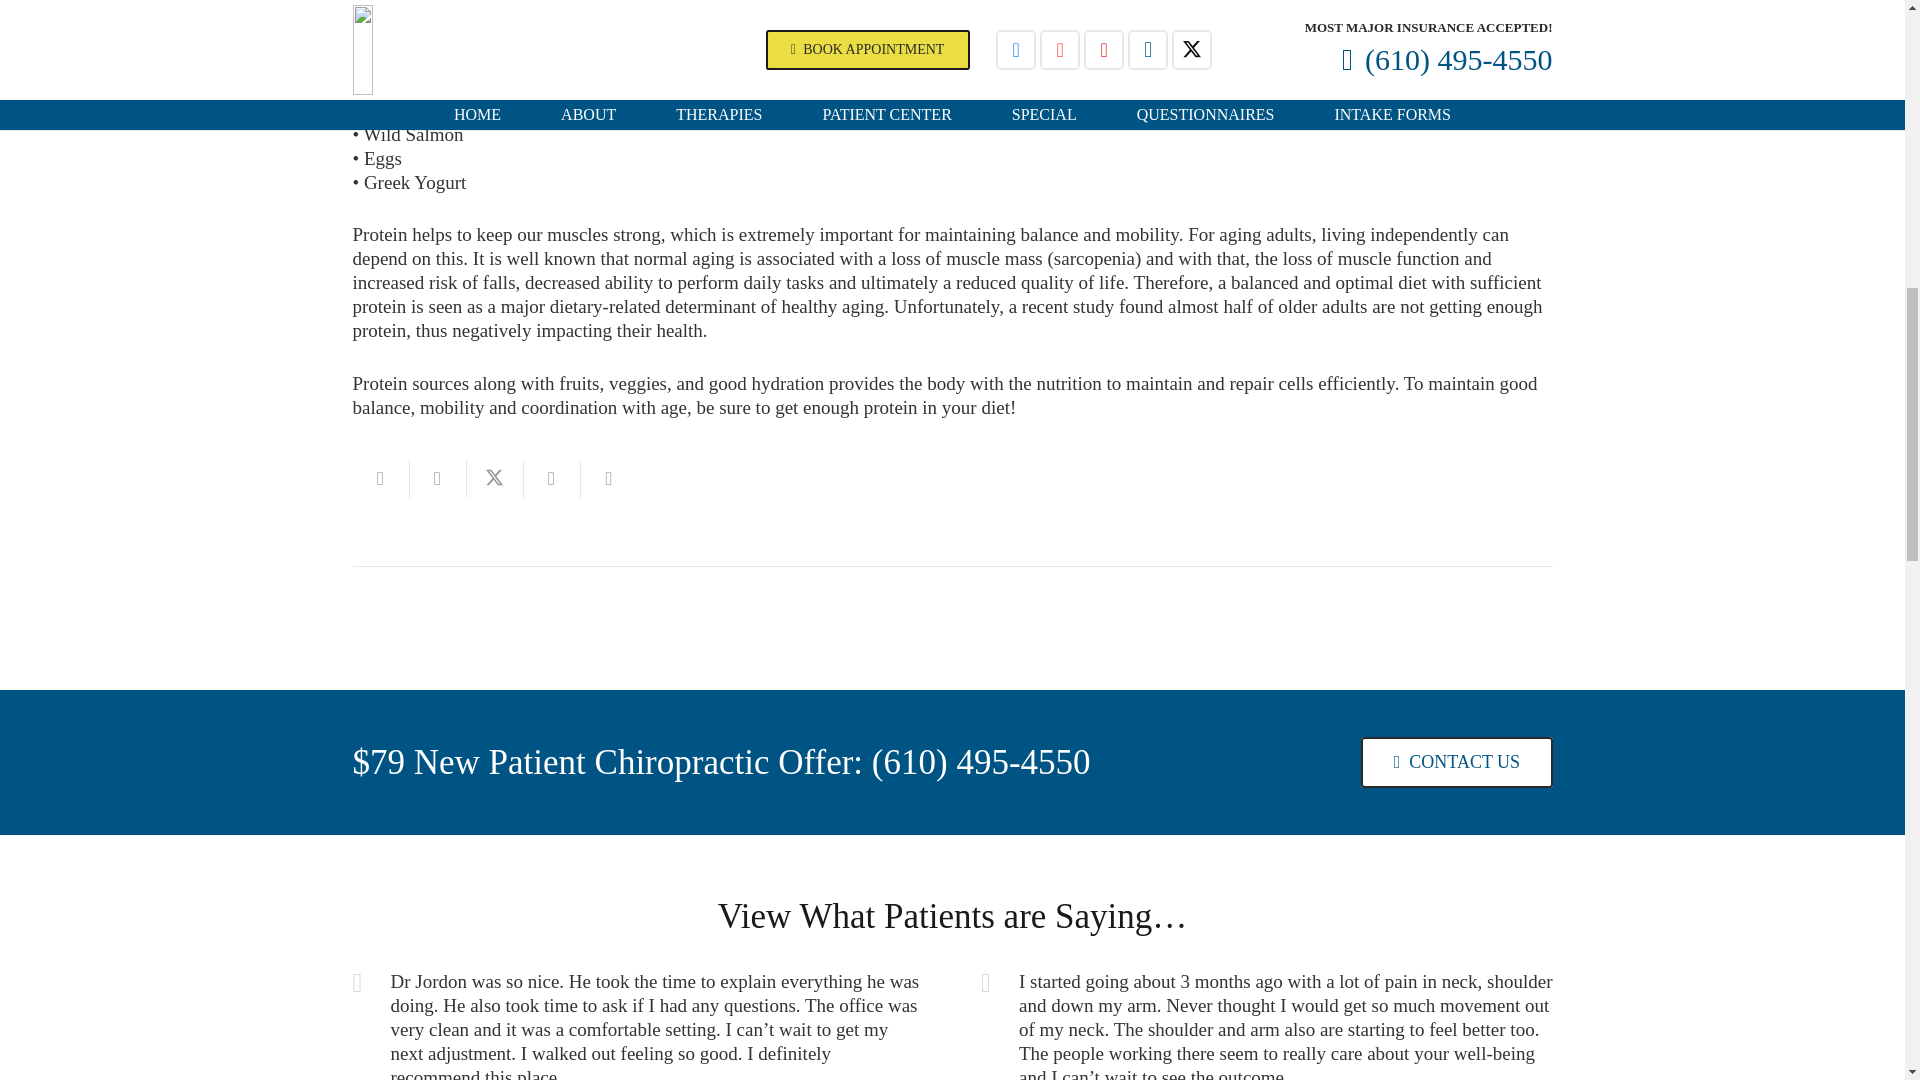 The width and height of the screenshot is (1920, 1080). I want to click on Pin this, so click(608, 478).